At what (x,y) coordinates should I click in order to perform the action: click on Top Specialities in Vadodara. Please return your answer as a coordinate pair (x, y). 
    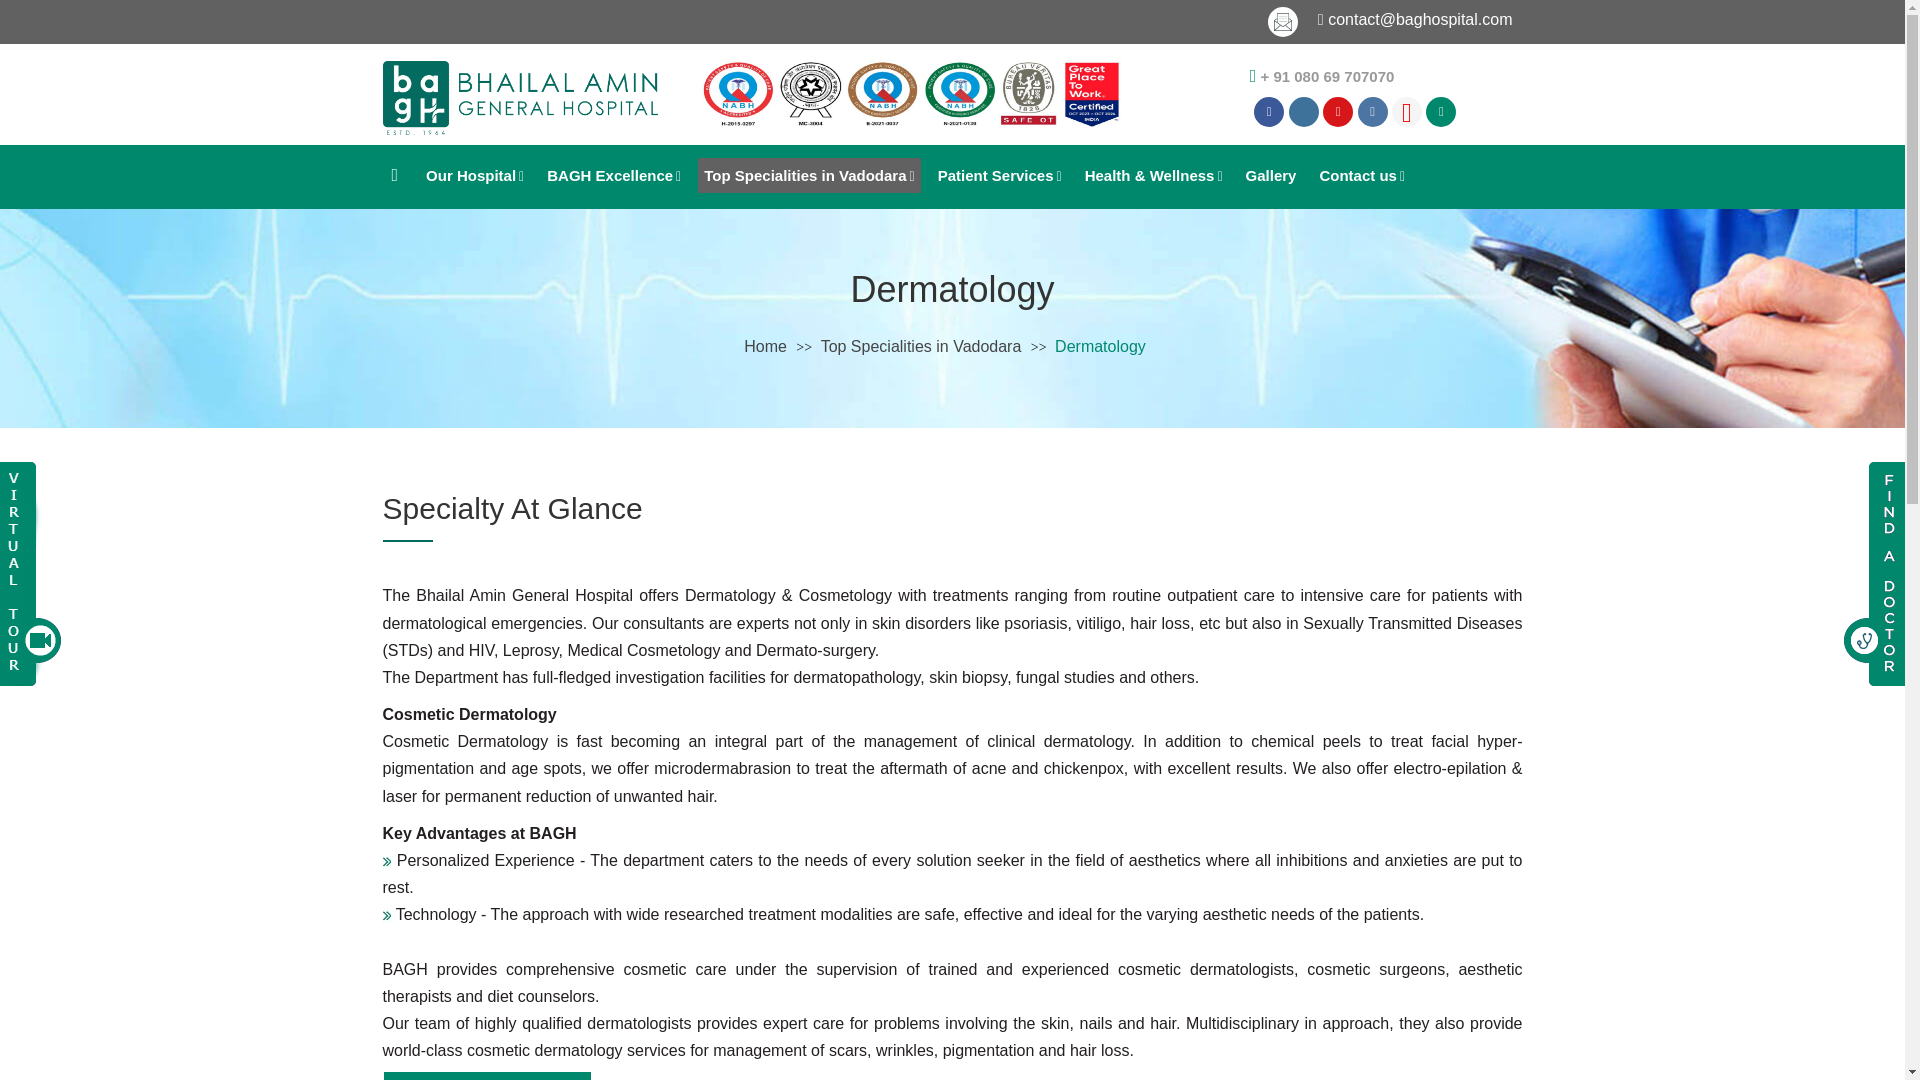
    Looking at the image, I should click on (808, 175).